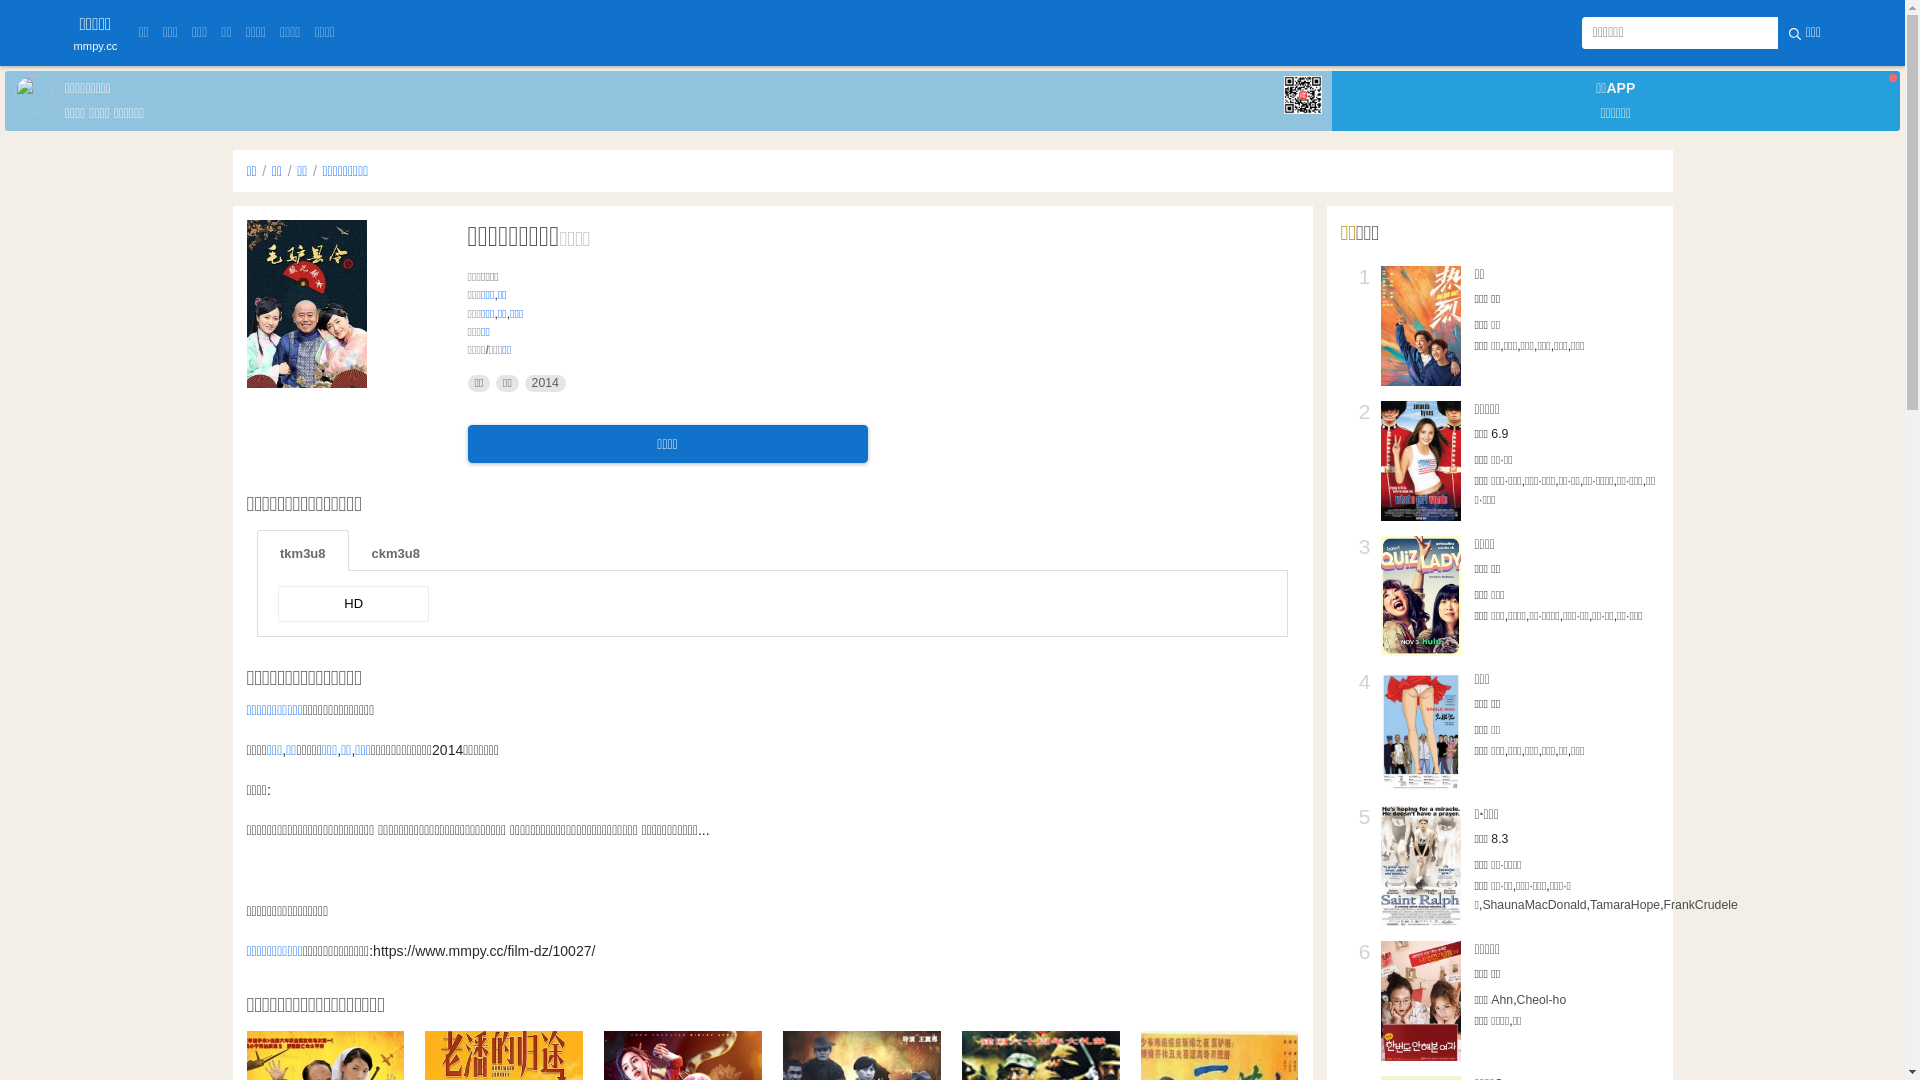 The width and height of the screenshot is (1920, 1080). I want to click on TamaraHope, so click(1625, 905).